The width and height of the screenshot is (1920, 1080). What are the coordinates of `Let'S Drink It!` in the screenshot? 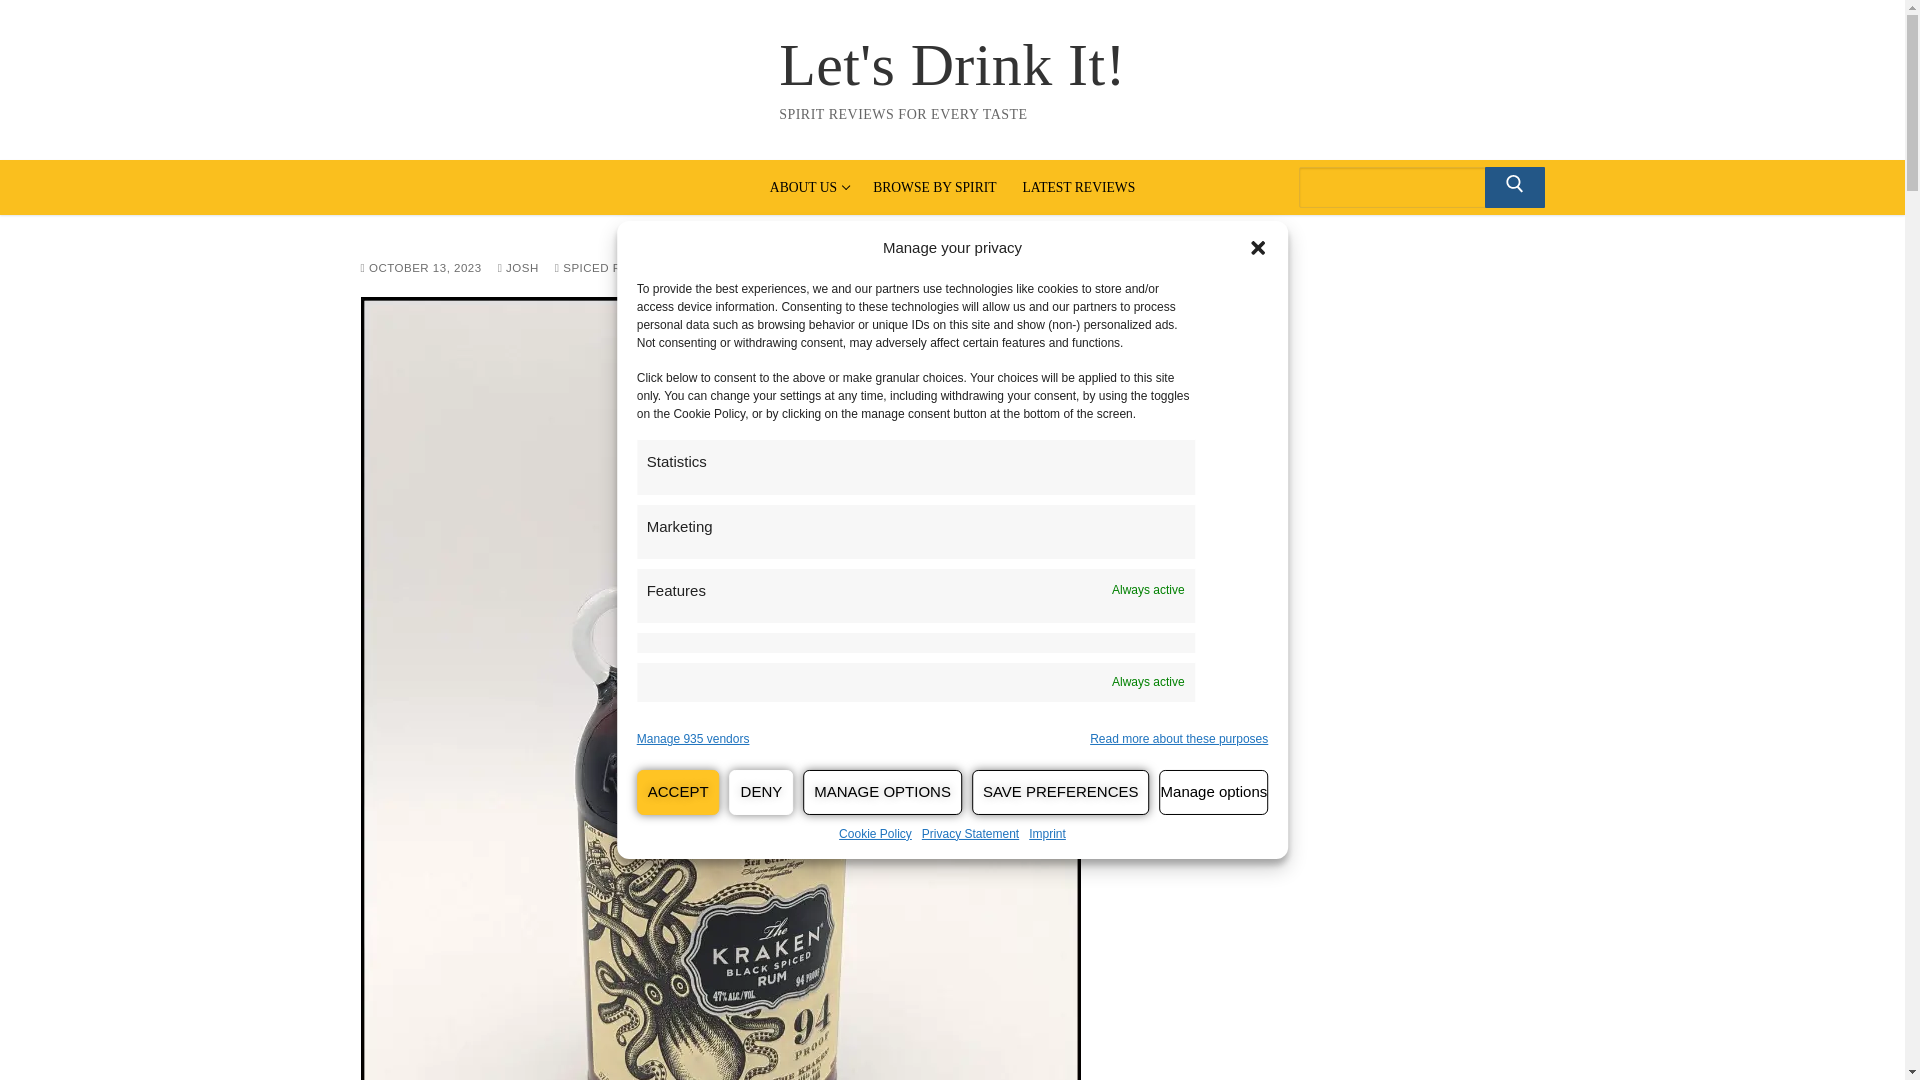 It's located at (1214, 792).